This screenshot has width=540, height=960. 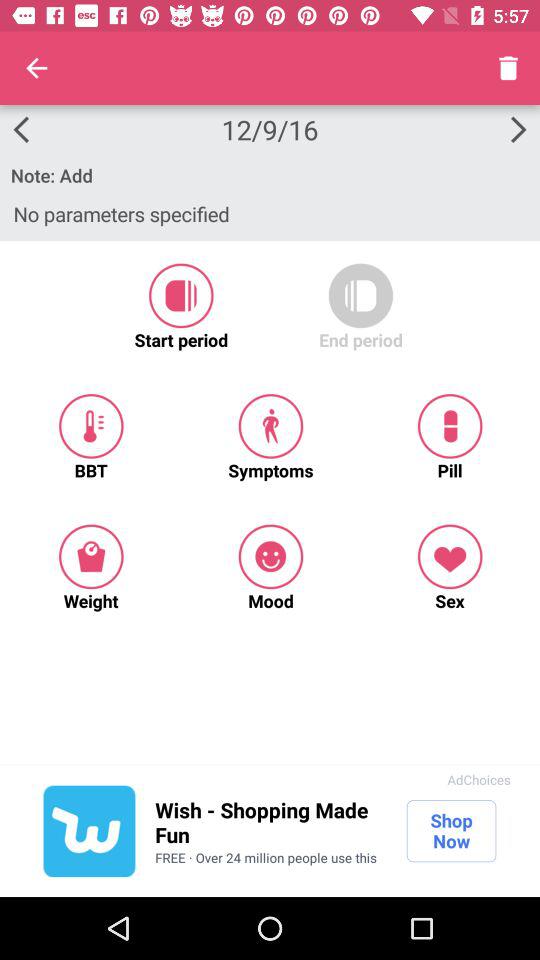 What do you see at coordinates (270, 822) in the screenshot?
I see `select the icon above the free over 24` at bounding box center [270, 822].